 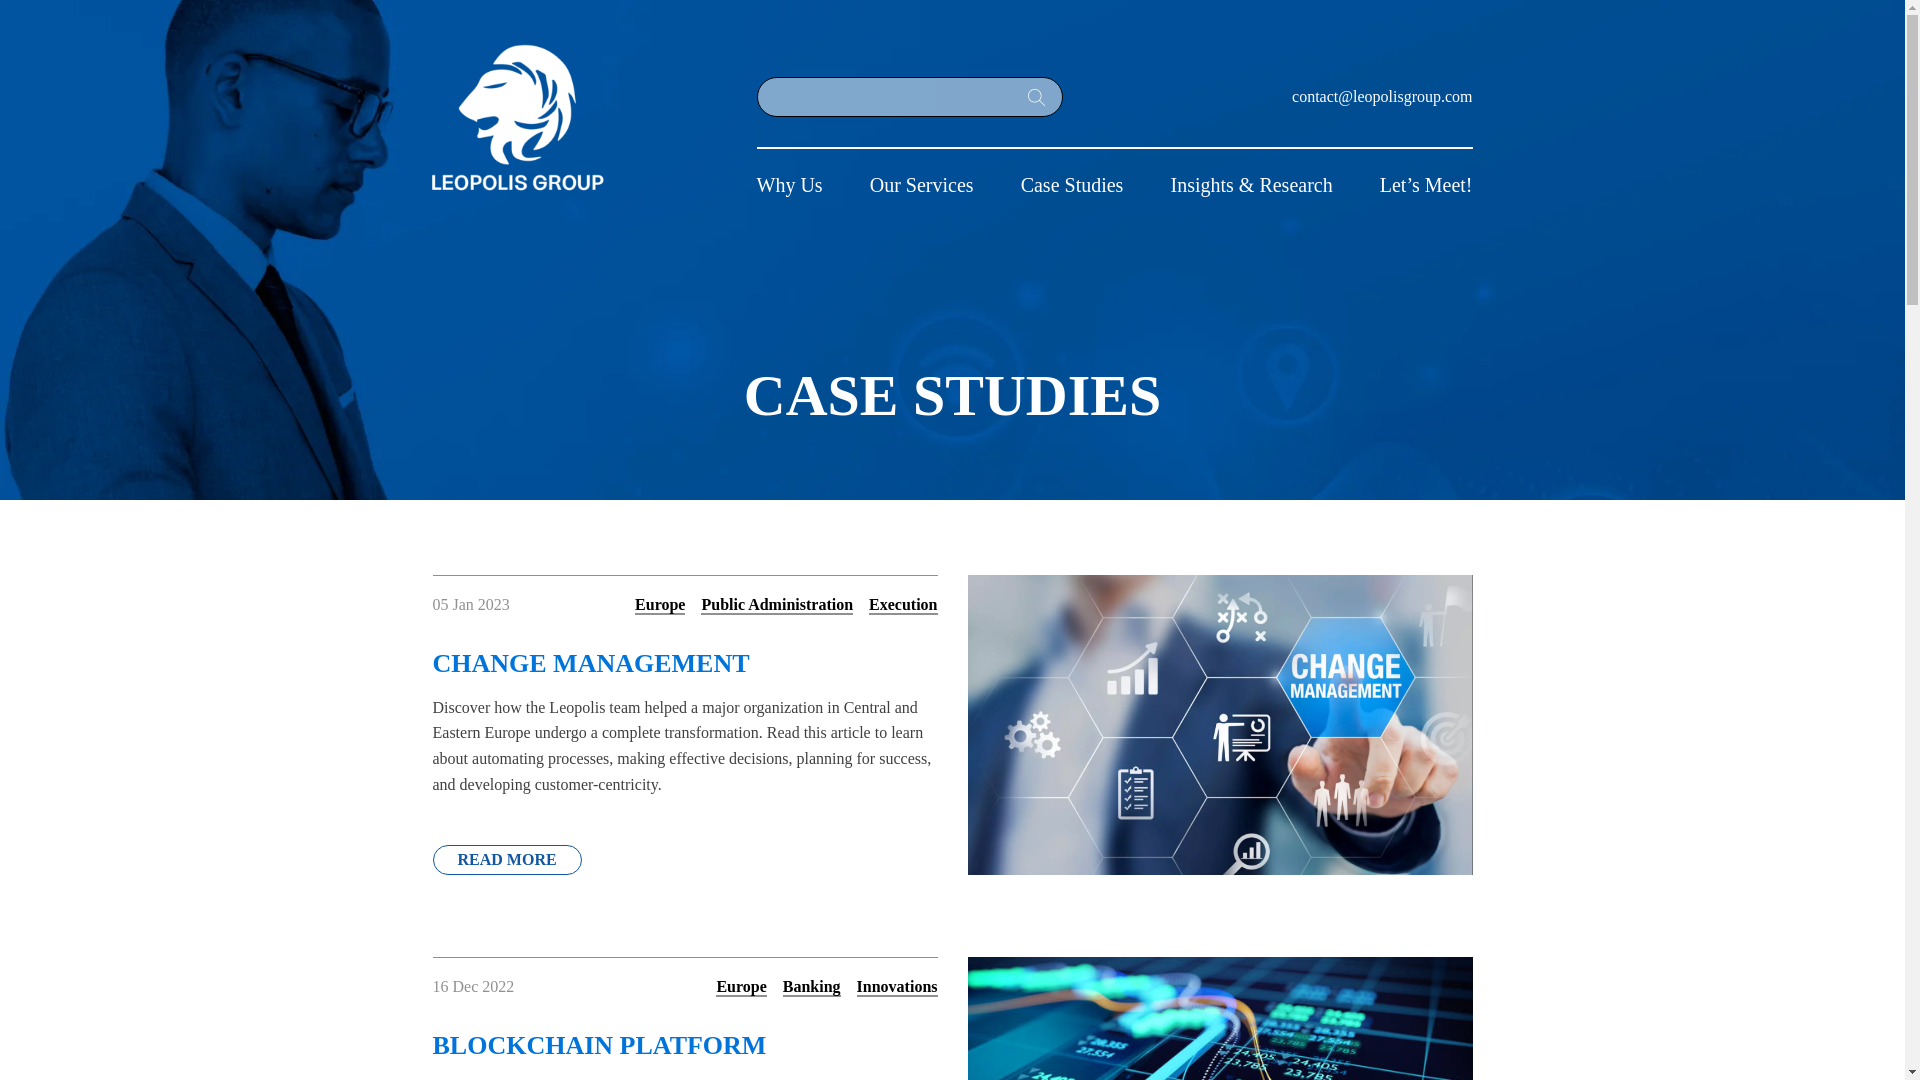 I want to click on Execution, so click(x=902, y=605).